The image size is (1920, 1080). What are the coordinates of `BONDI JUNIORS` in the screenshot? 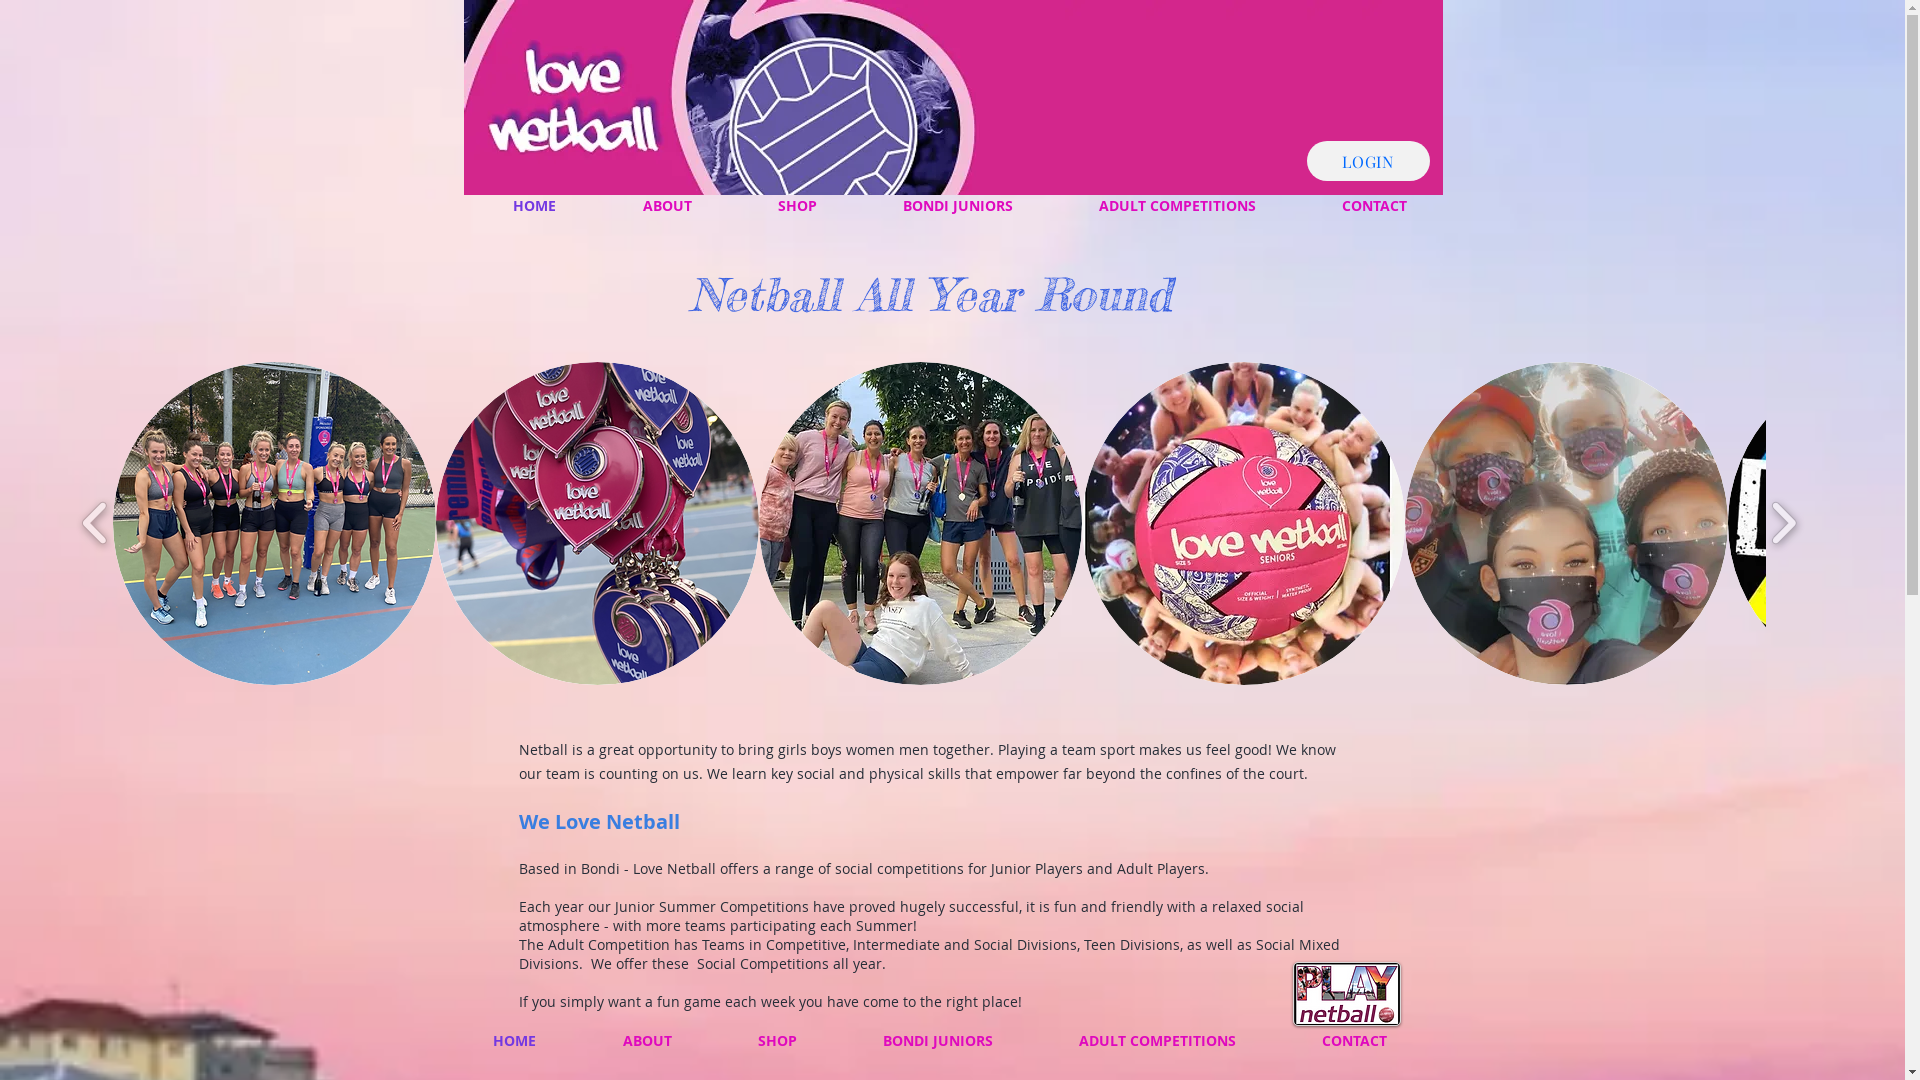 It's located at (958, 206).